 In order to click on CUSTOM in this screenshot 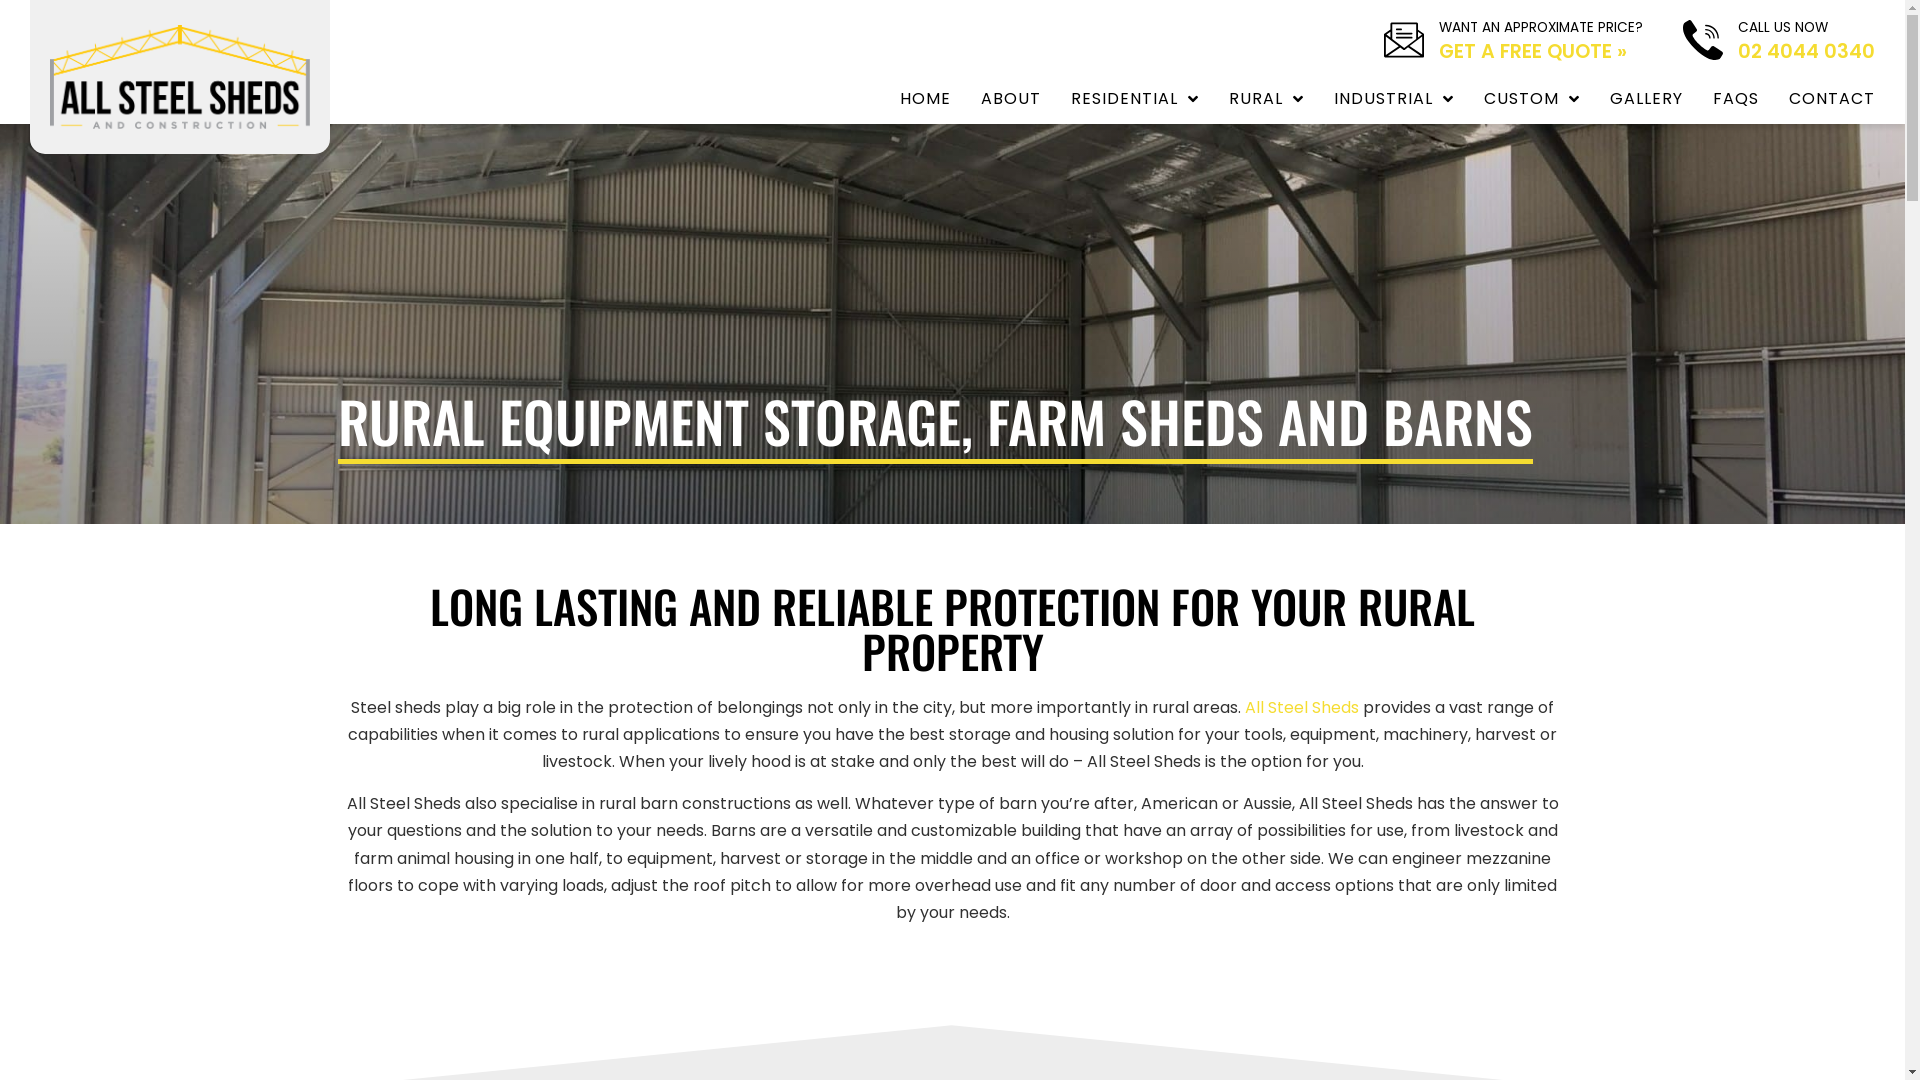, I will do `click(1532, 99)`.